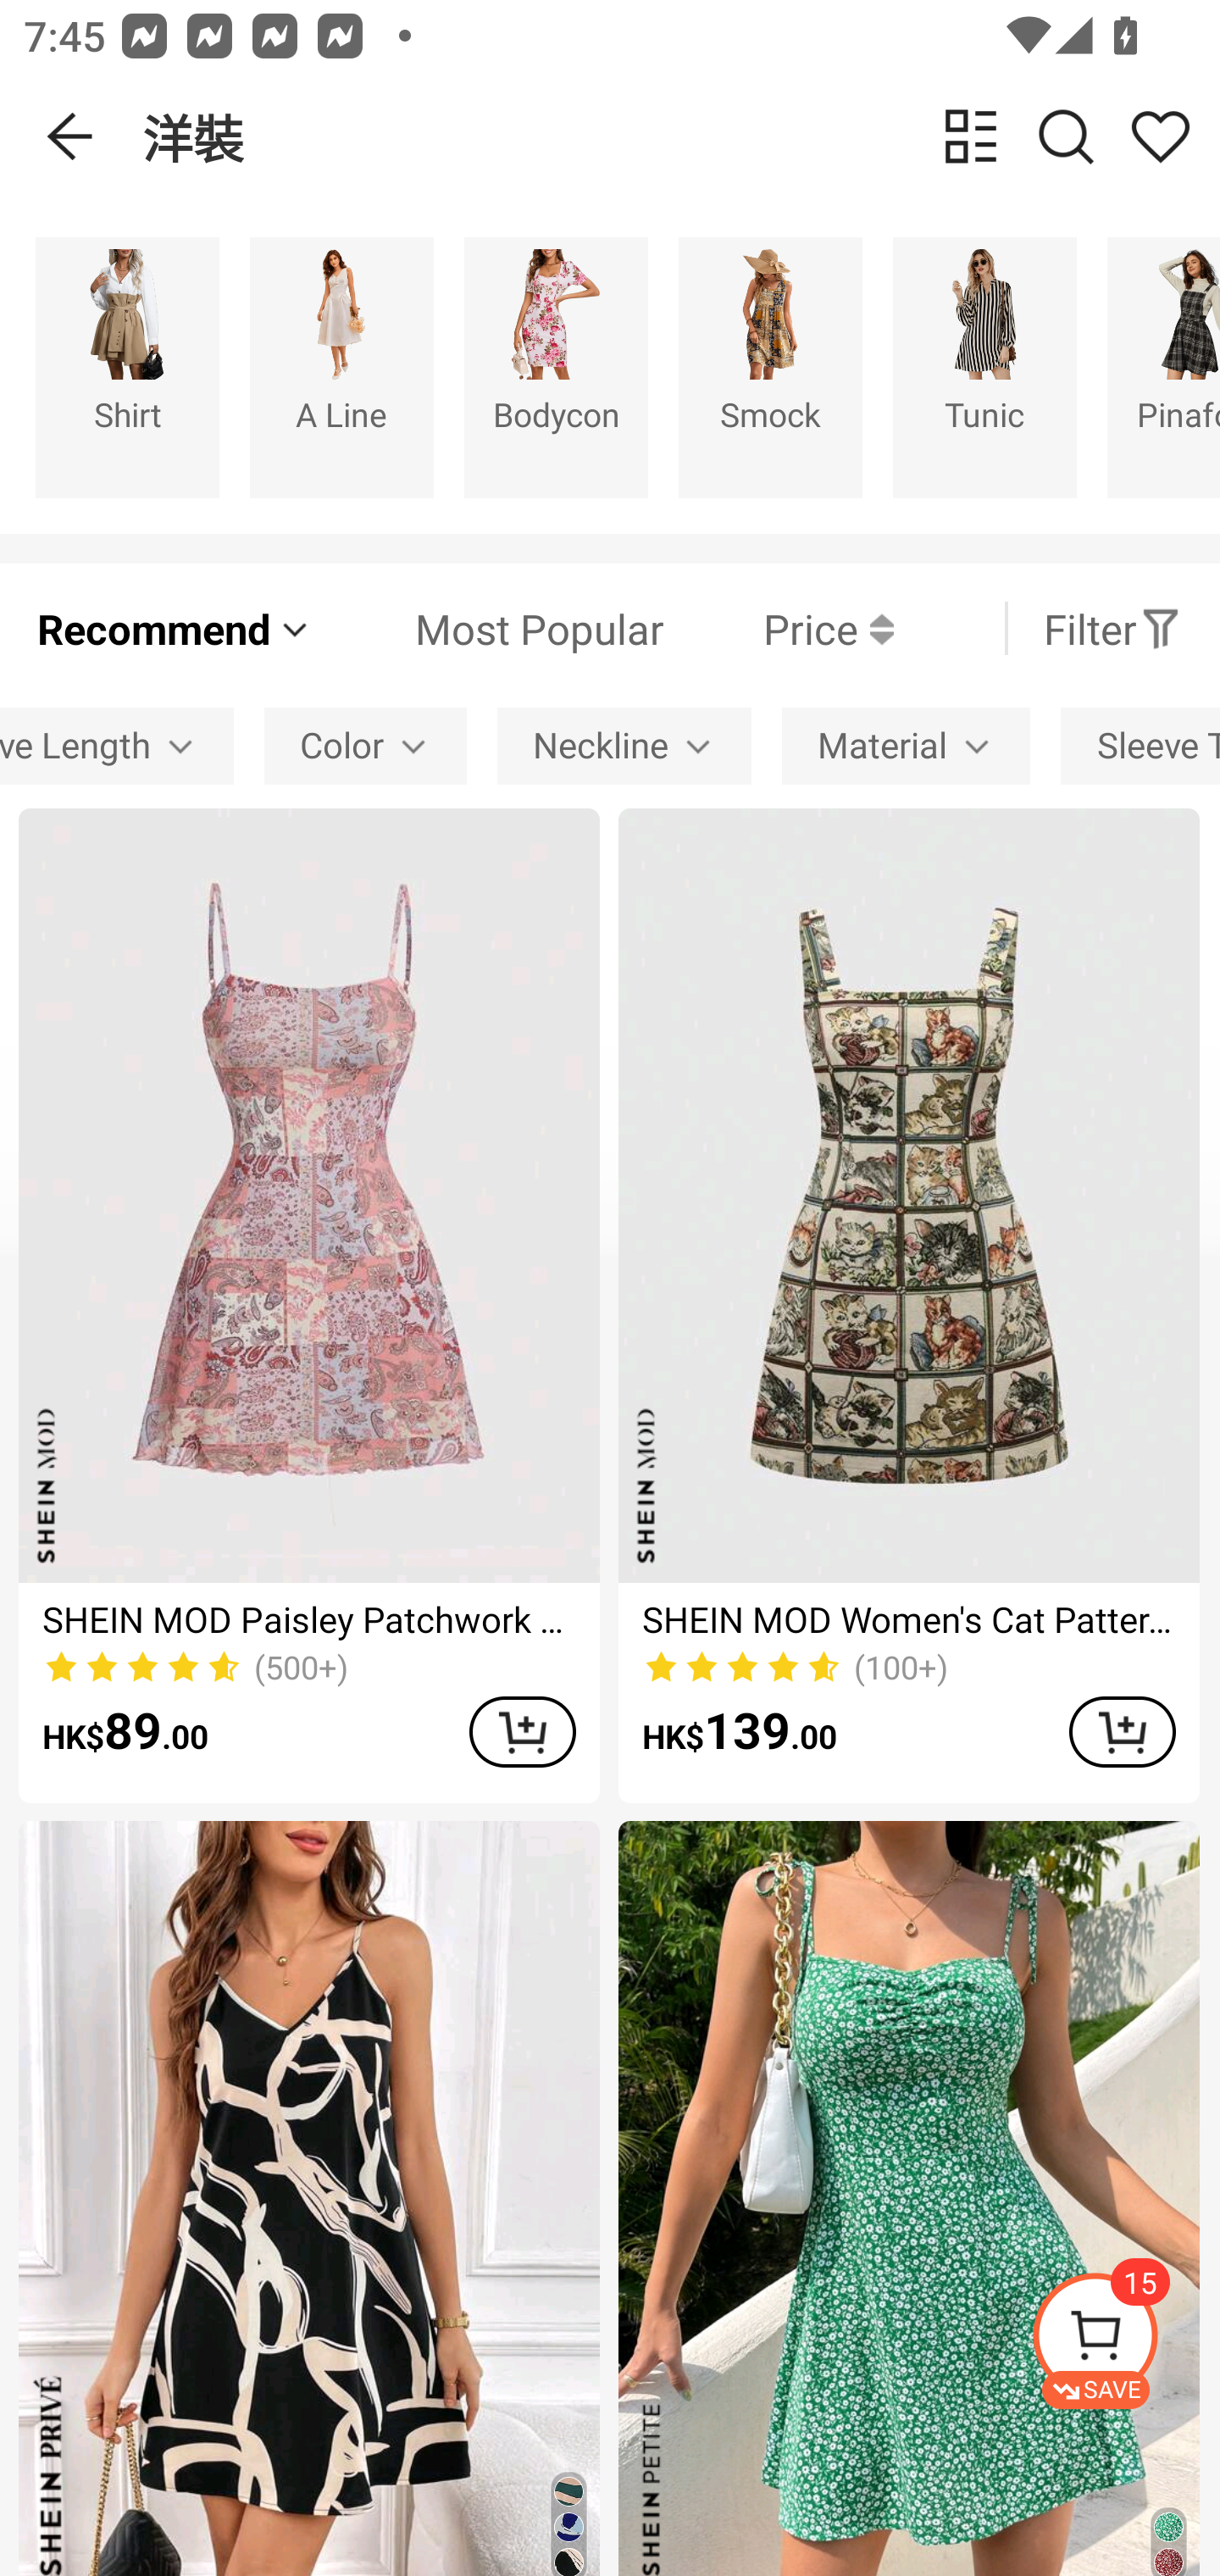 This screenshot has width=1220, height=2576. What do you see at coordinates (175, 628) in the screenshot?
I see `Recommend` at bounding box center [175, 628].